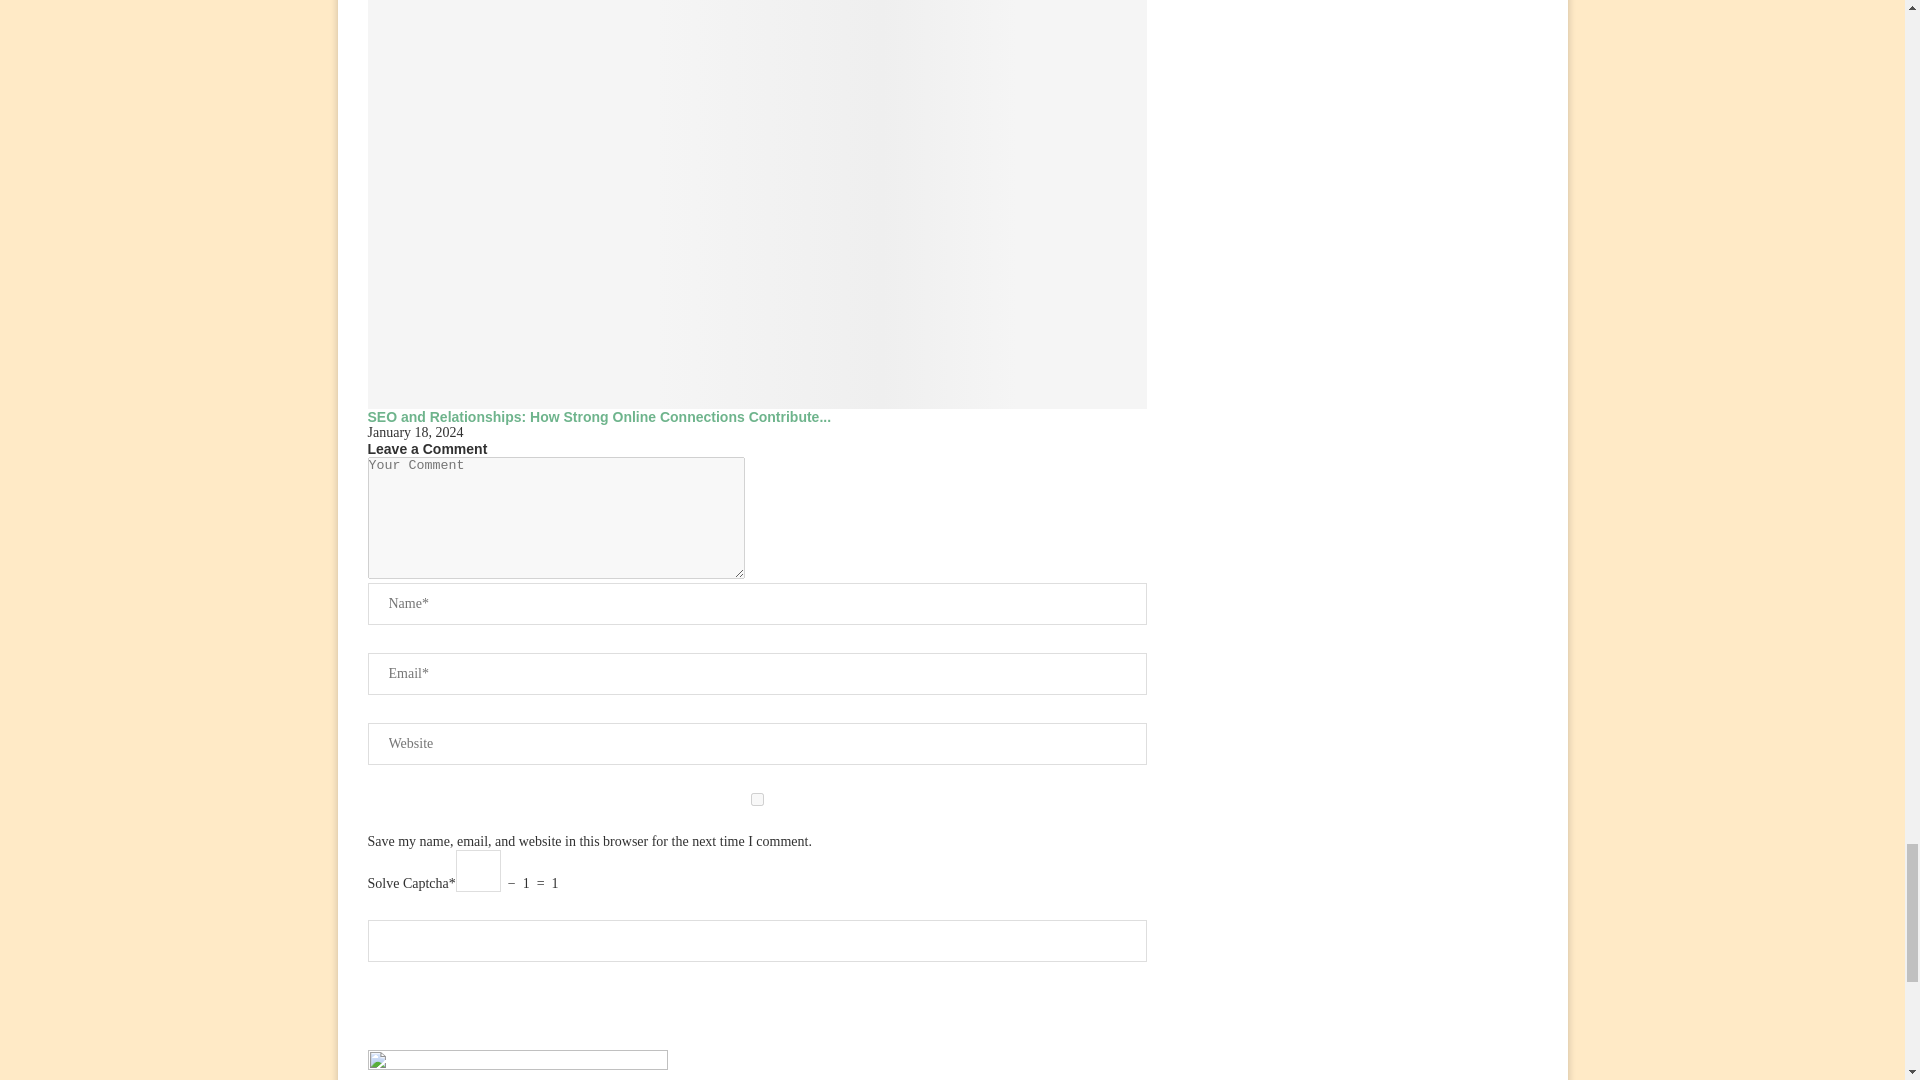 The image size is (1920, 1080). What do you see at coordinates (758, 798) in the screenshot?
I see `yes` at bounding box center [758, 798].